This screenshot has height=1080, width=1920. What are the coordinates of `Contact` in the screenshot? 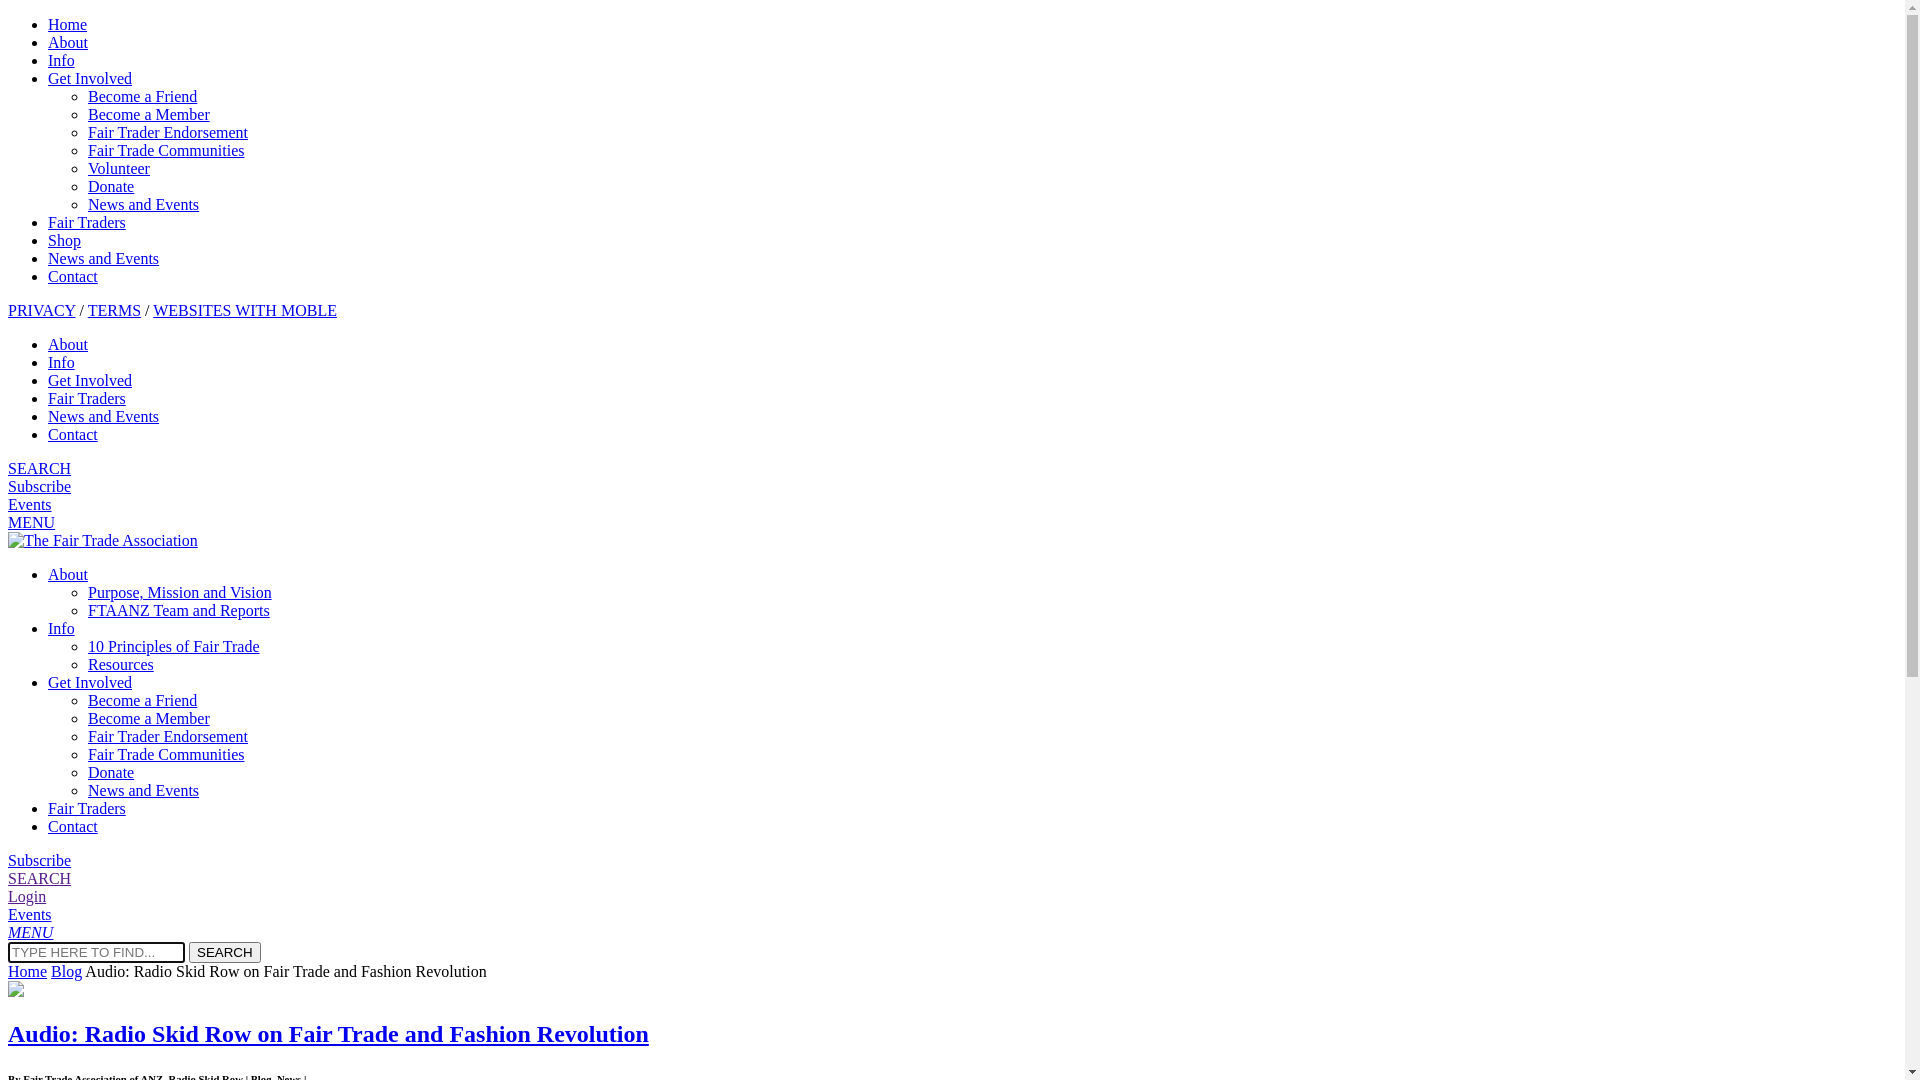 It's located at (73, 276).